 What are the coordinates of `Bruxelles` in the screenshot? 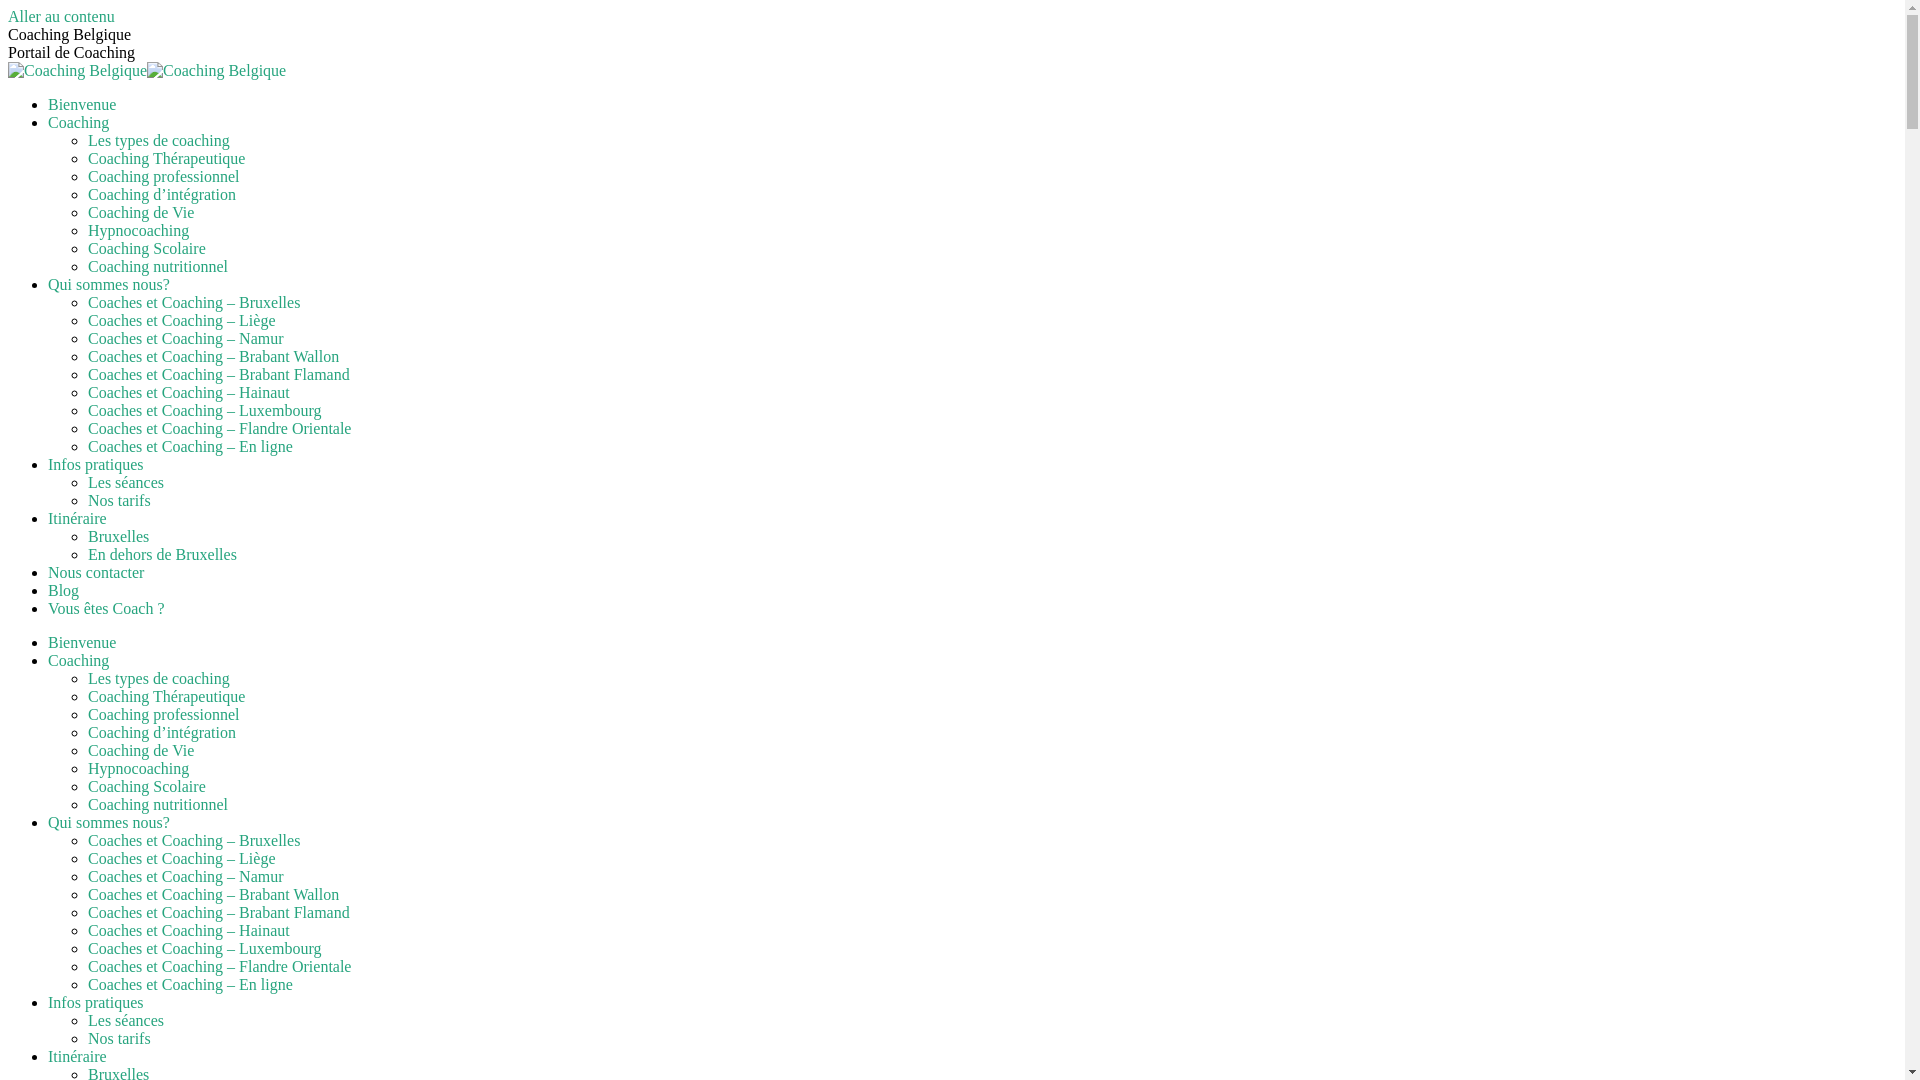 It's located at (118, 536).